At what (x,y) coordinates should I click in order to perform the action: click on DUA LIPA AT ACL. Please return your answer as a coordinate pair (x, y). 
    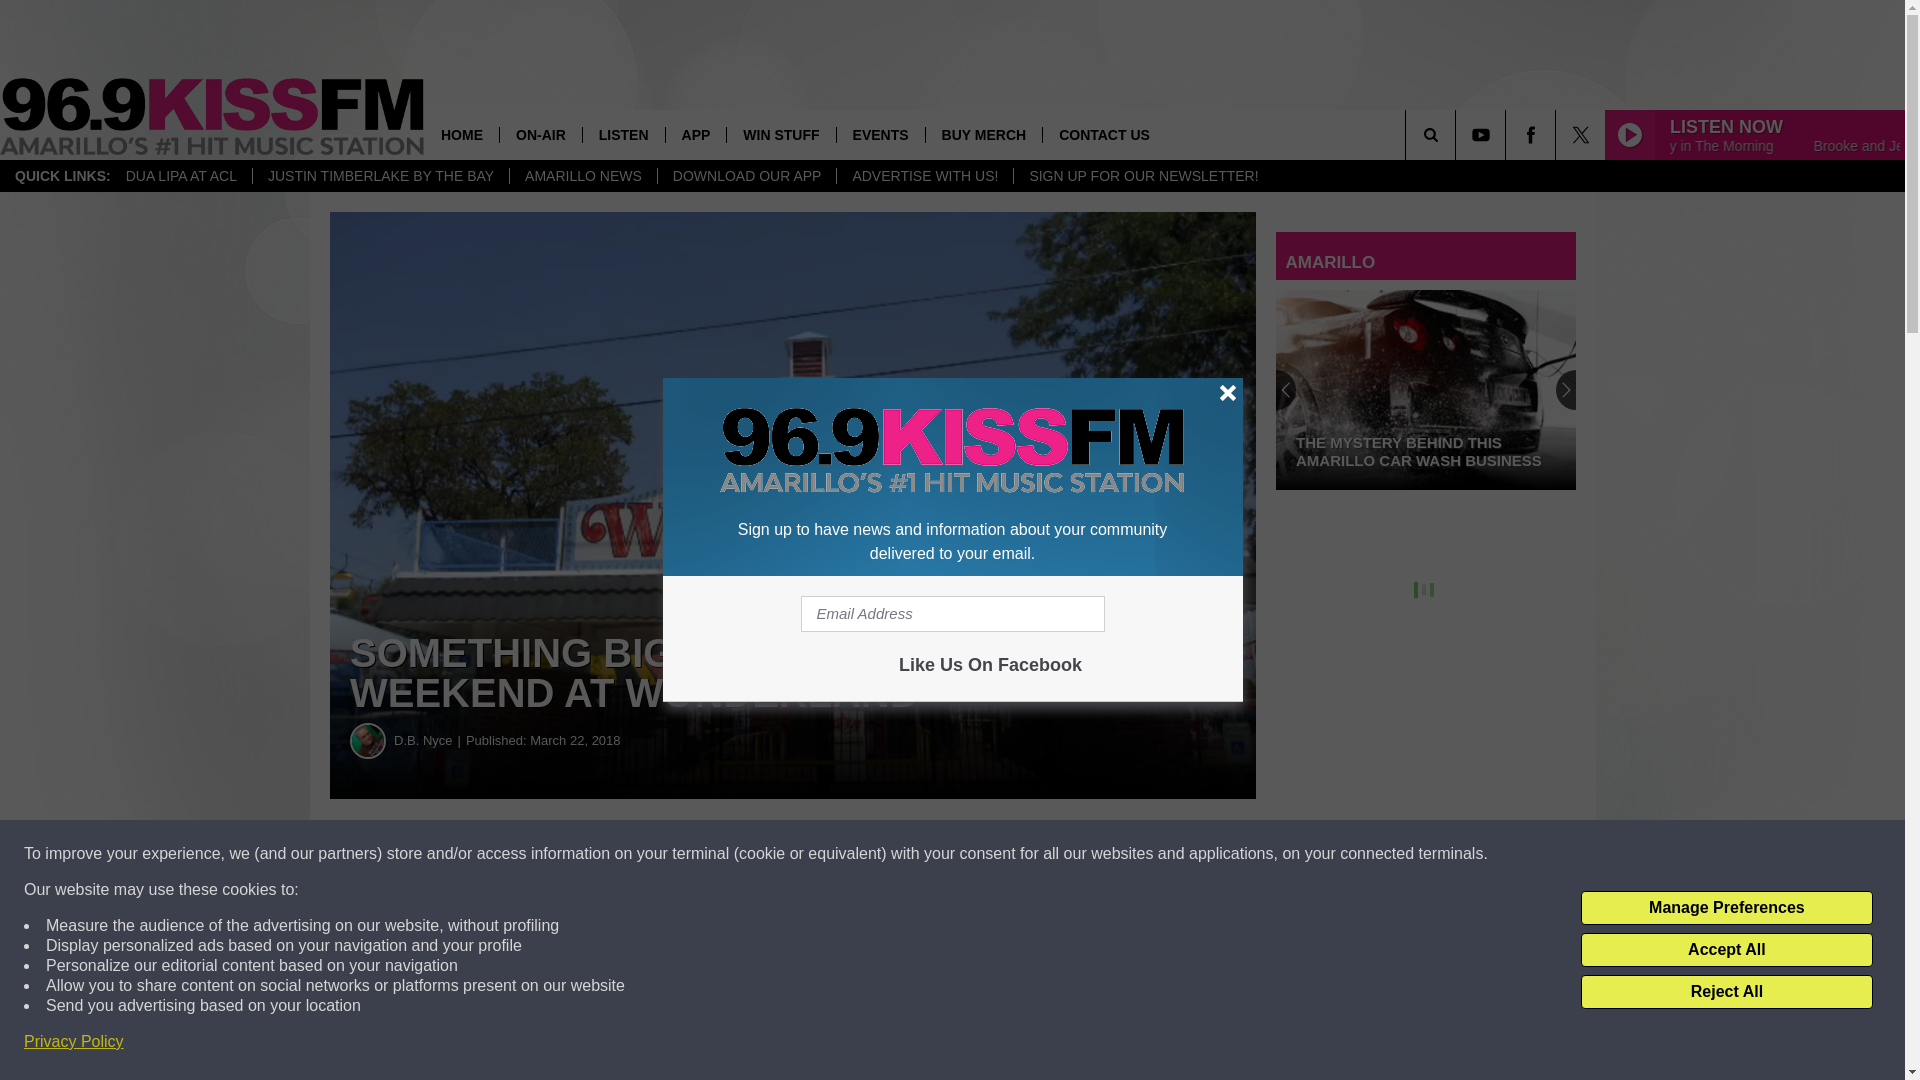
    Looking at the image, I should click on (181, 176).